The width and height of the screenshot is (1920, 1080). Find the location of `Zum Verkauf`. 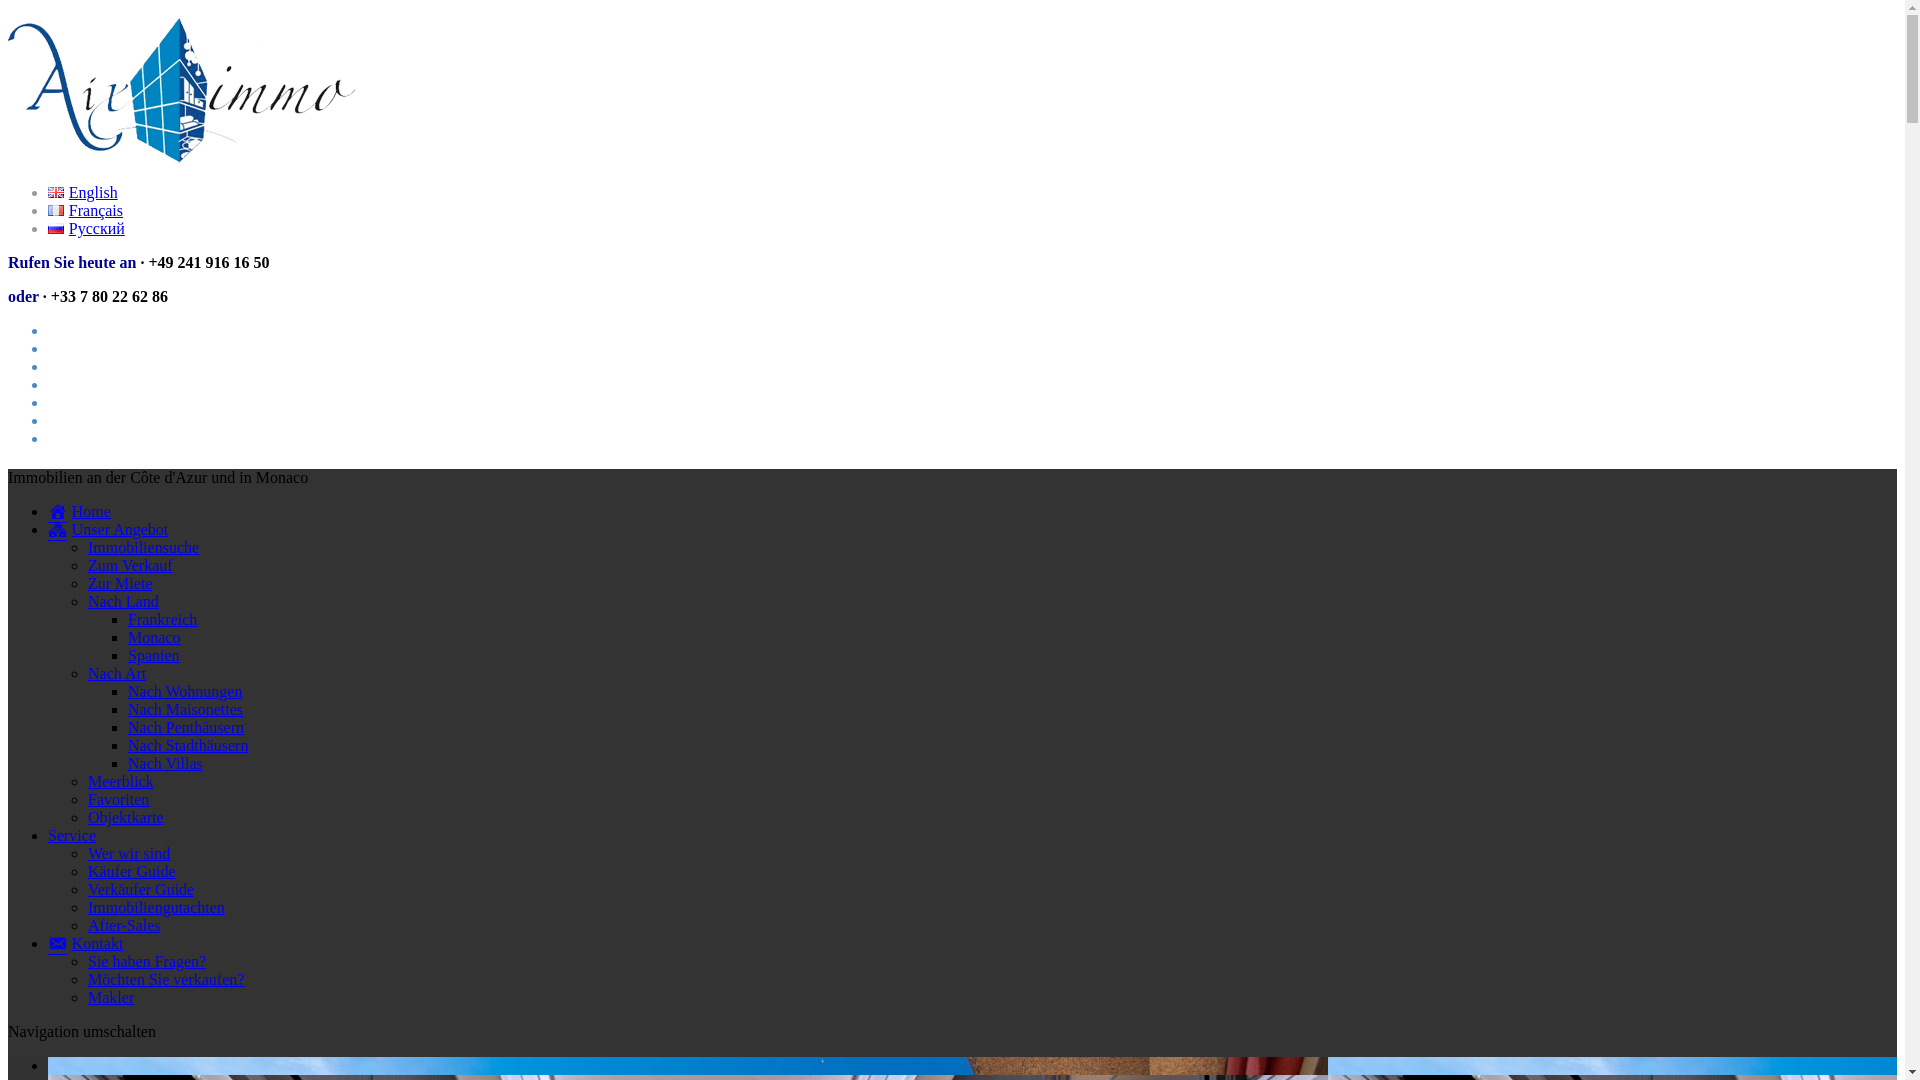

Zum Verkauf is located at coordinates (130, 566).